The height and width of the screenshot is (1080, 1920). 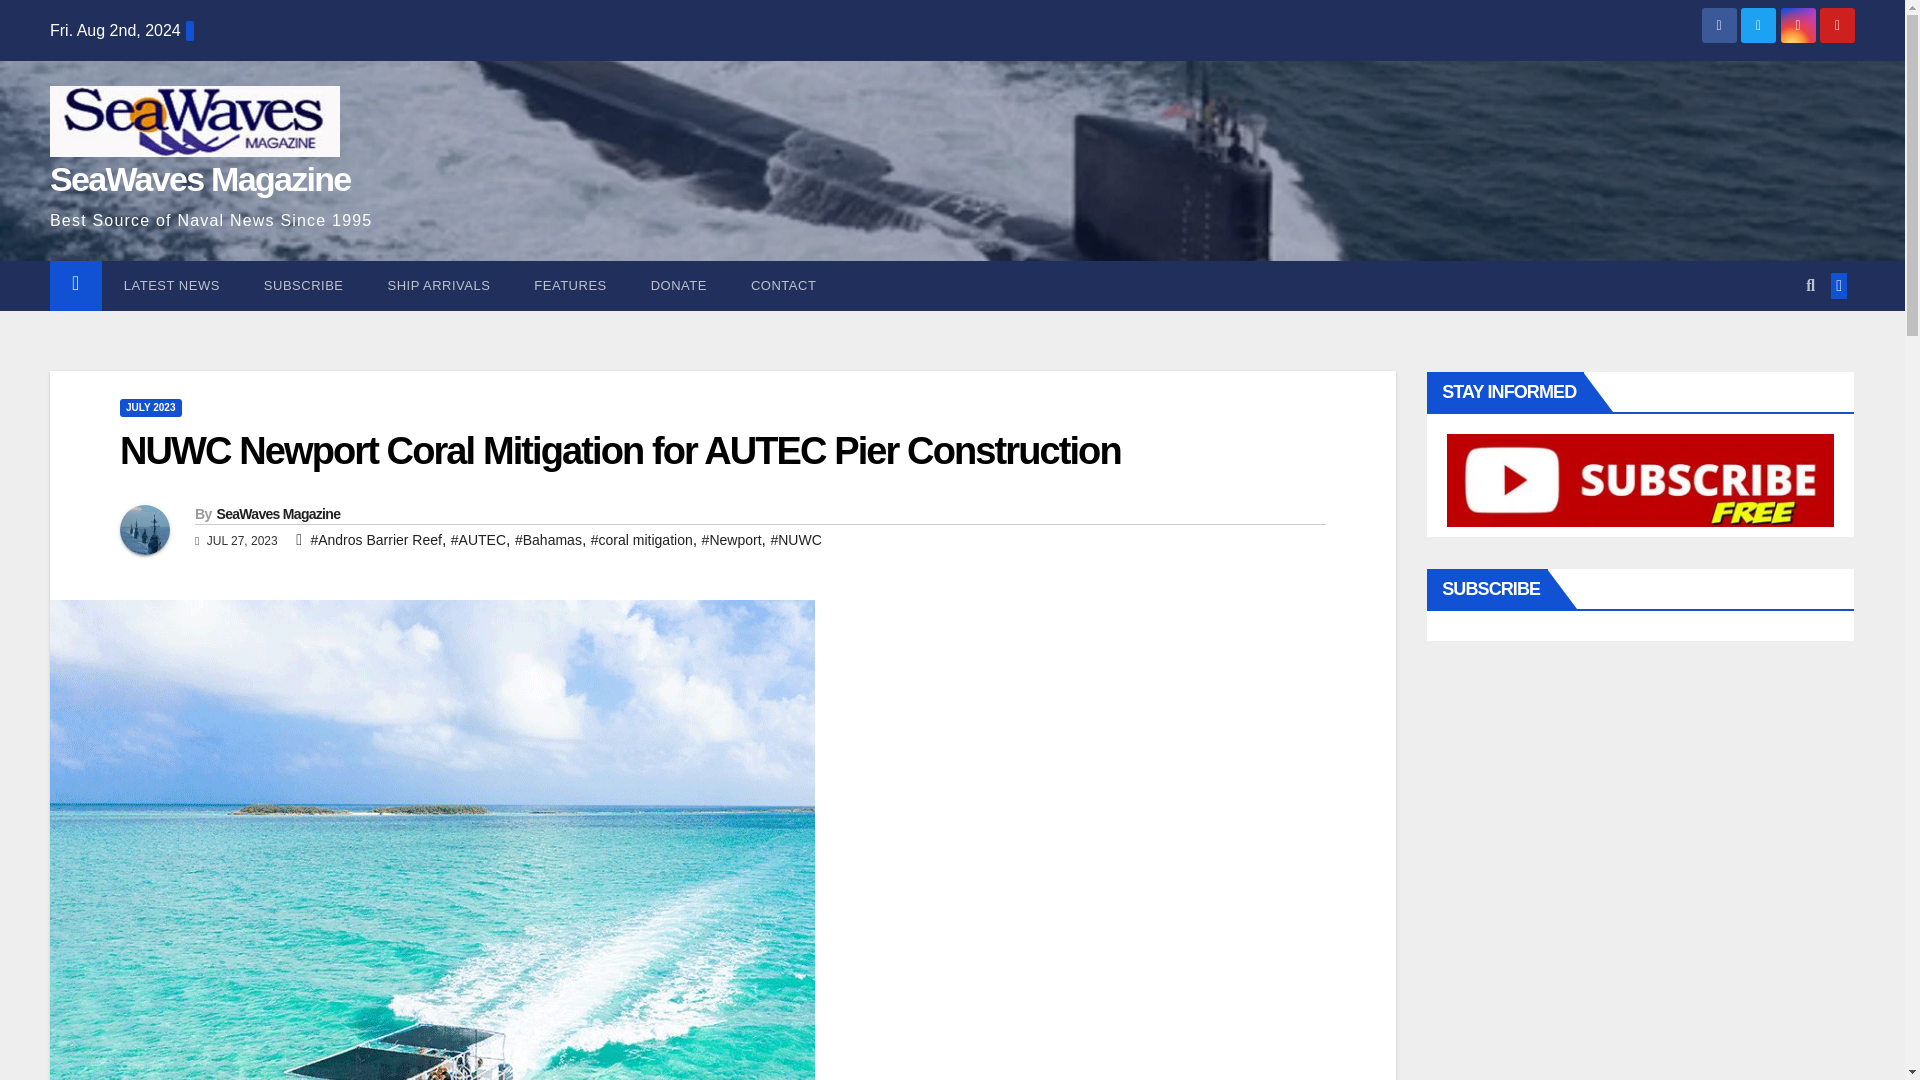 I want to click on Features, so click(x=570, y=286).